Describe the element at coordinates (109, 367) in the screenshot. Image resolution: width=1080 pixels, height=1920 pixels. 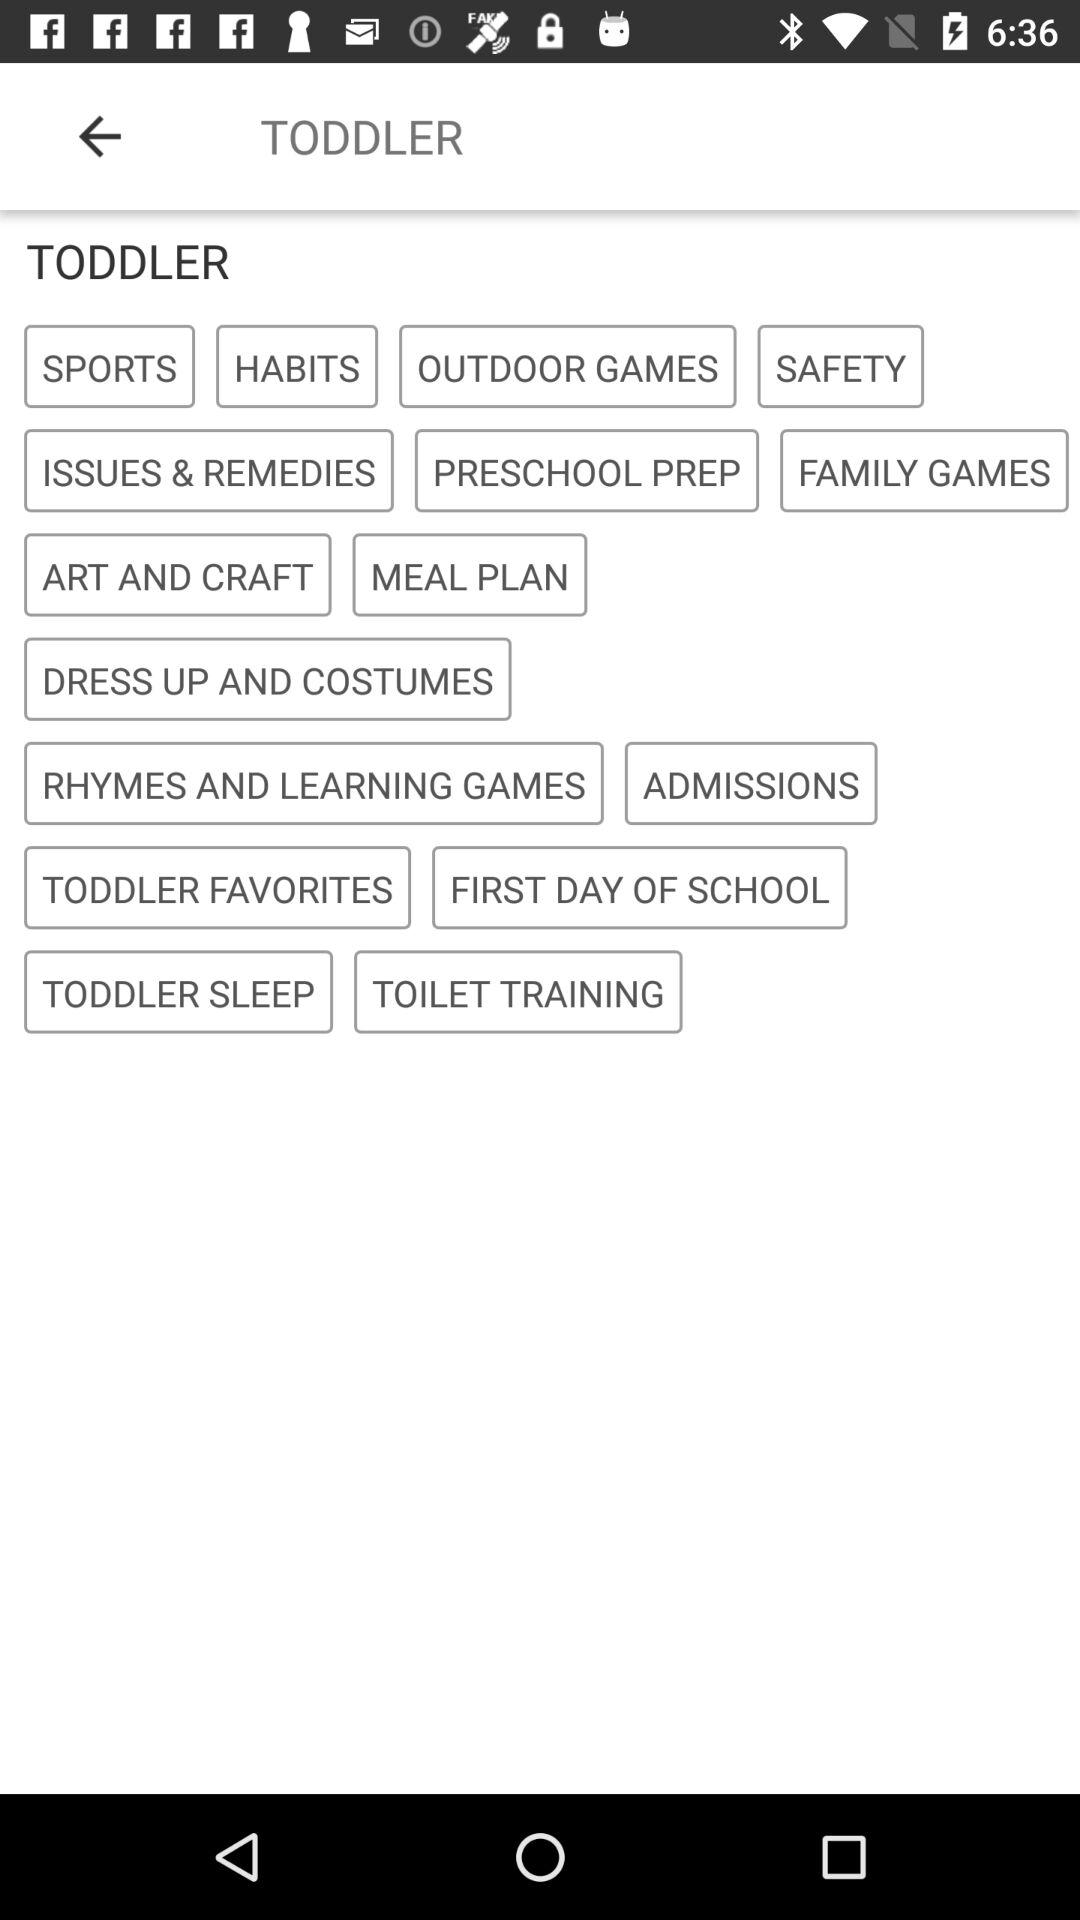
I see `press the icon below toddler item` at that location.